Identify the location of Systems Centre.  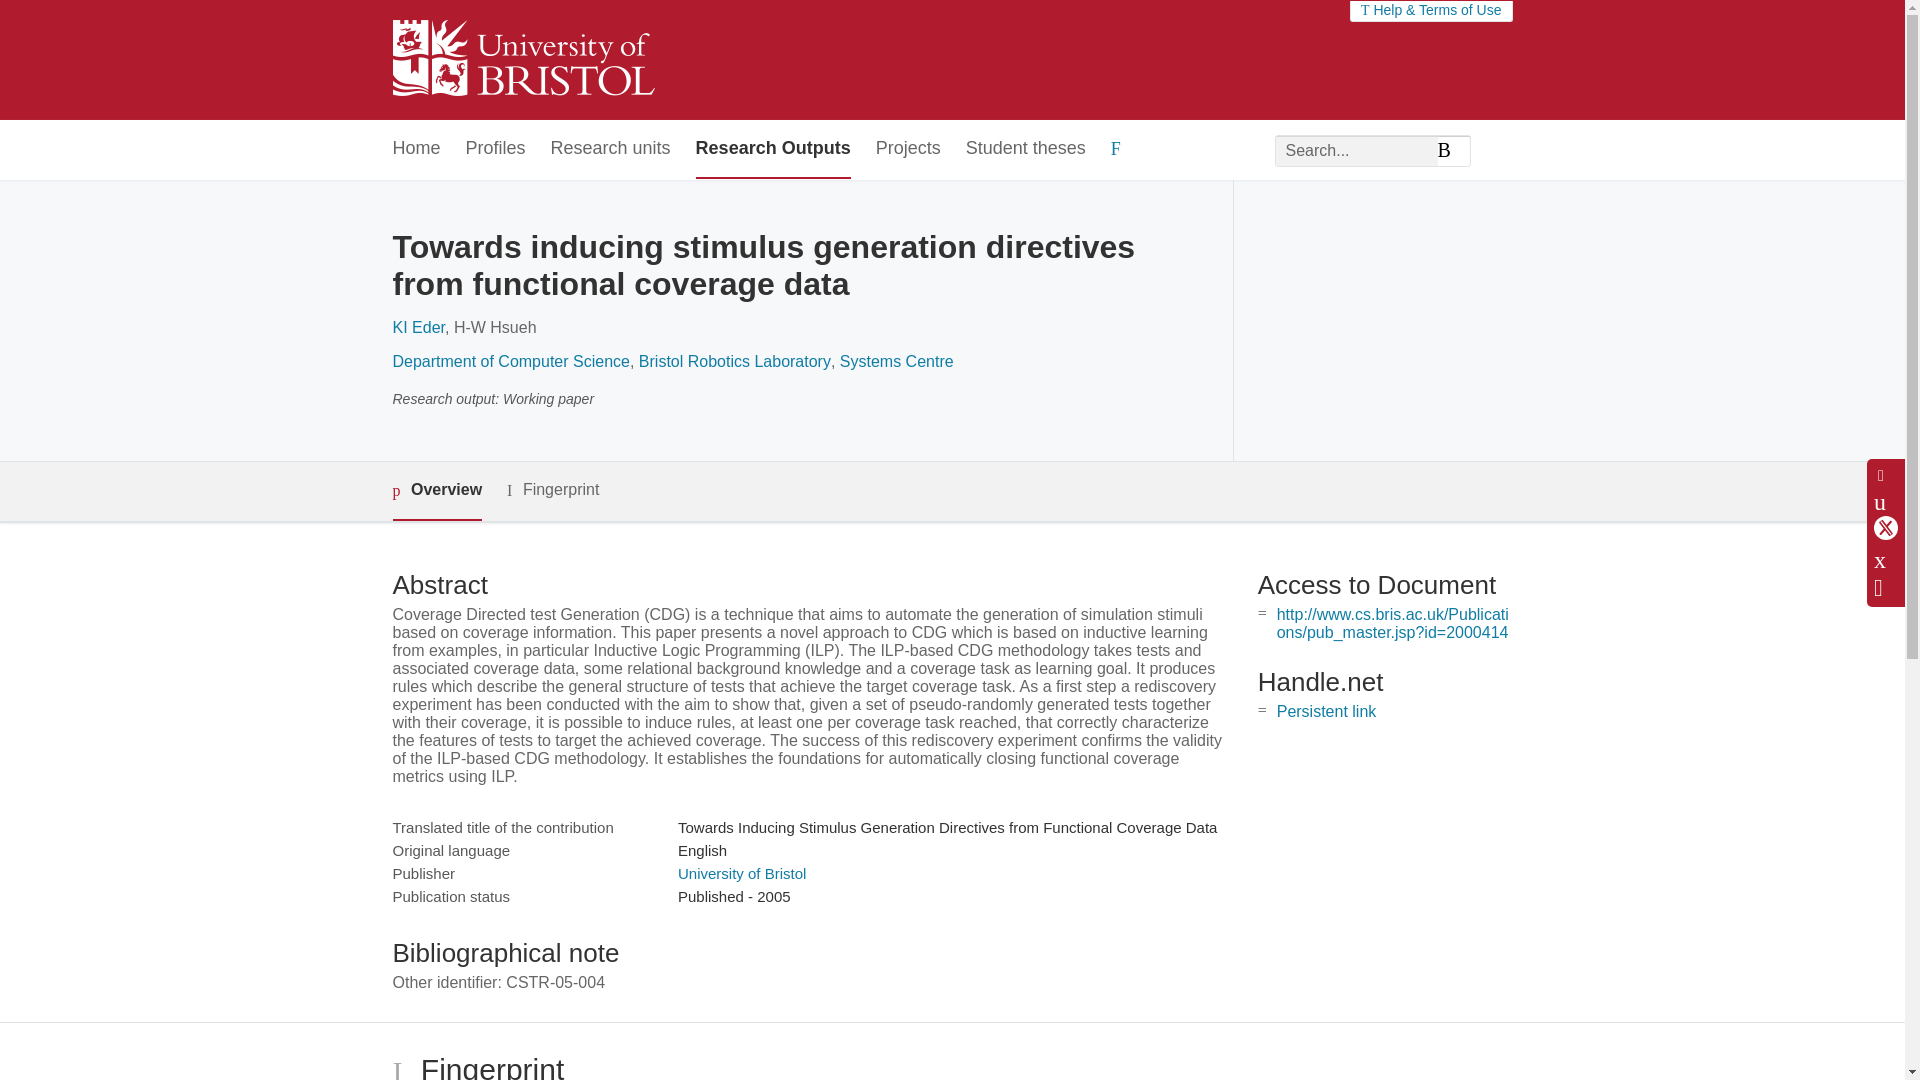
(897, 362).